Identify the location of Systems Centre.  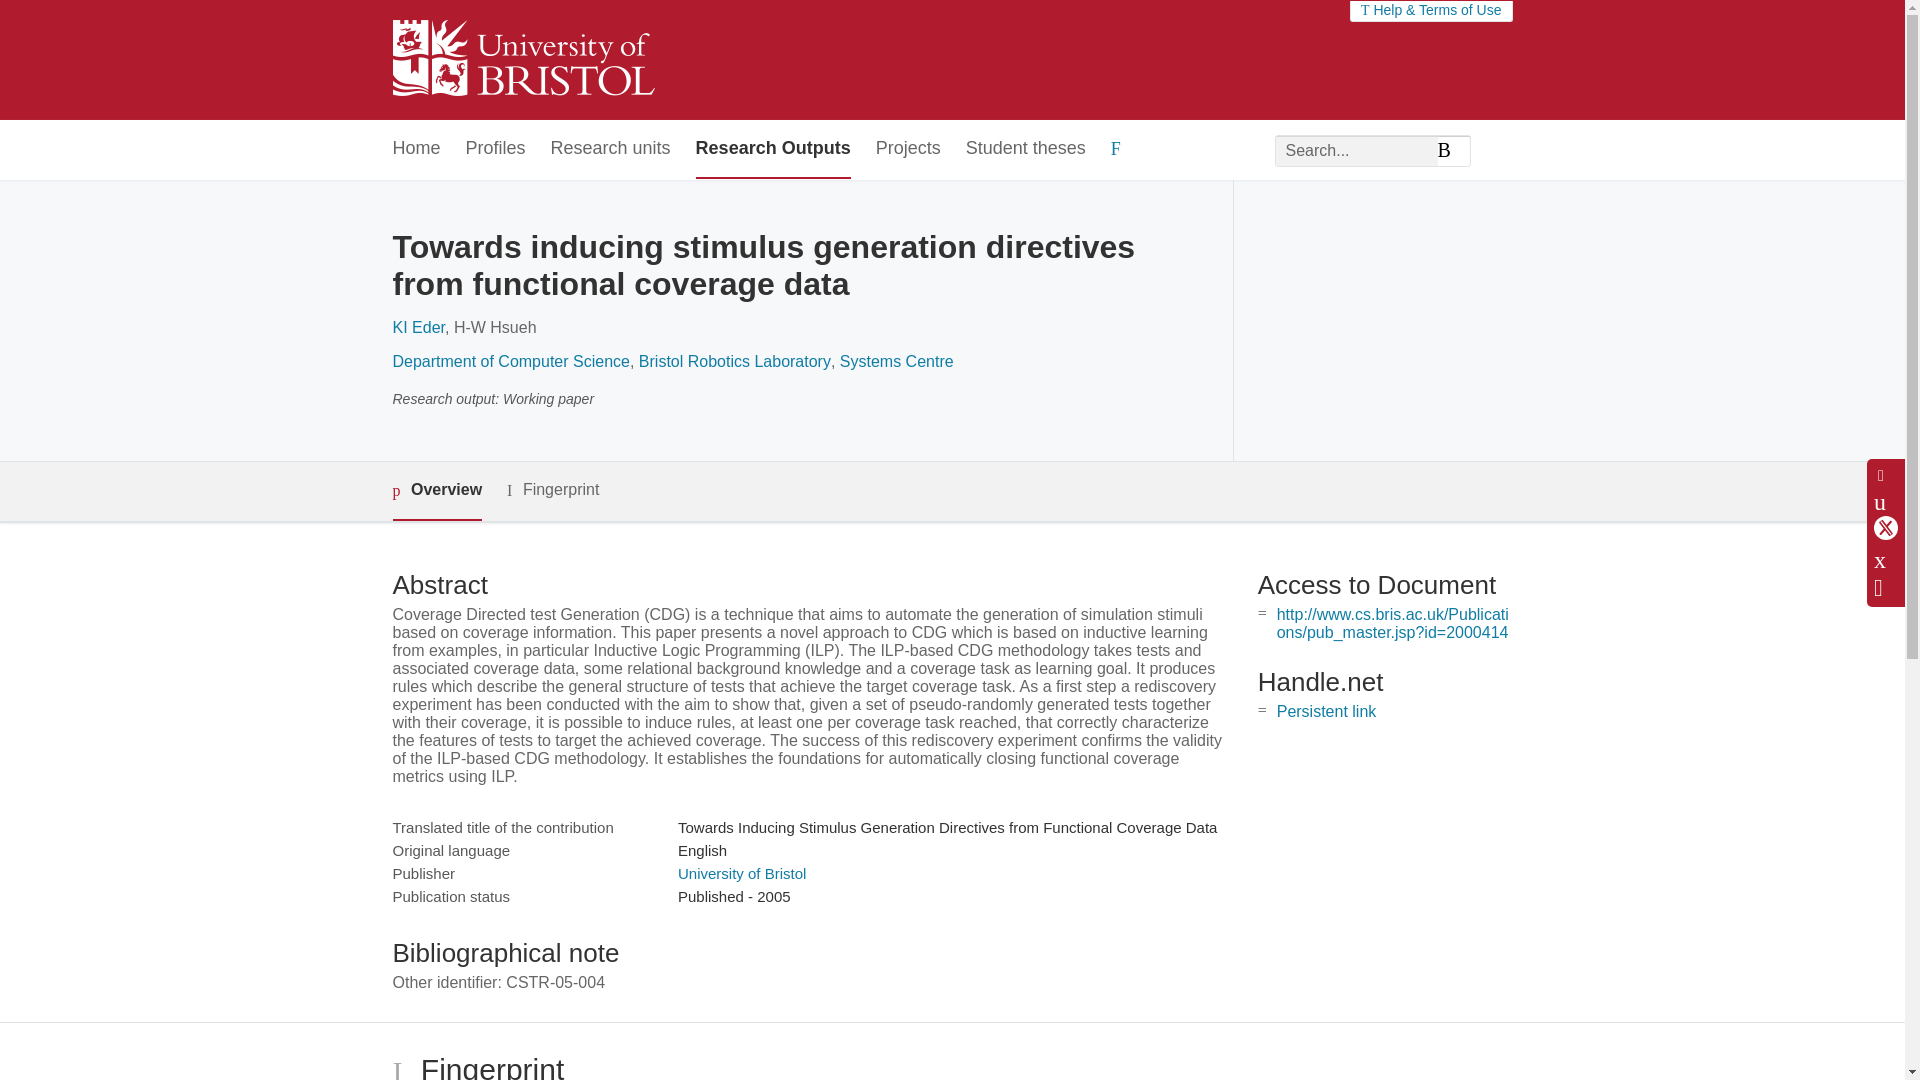
(897, 362).